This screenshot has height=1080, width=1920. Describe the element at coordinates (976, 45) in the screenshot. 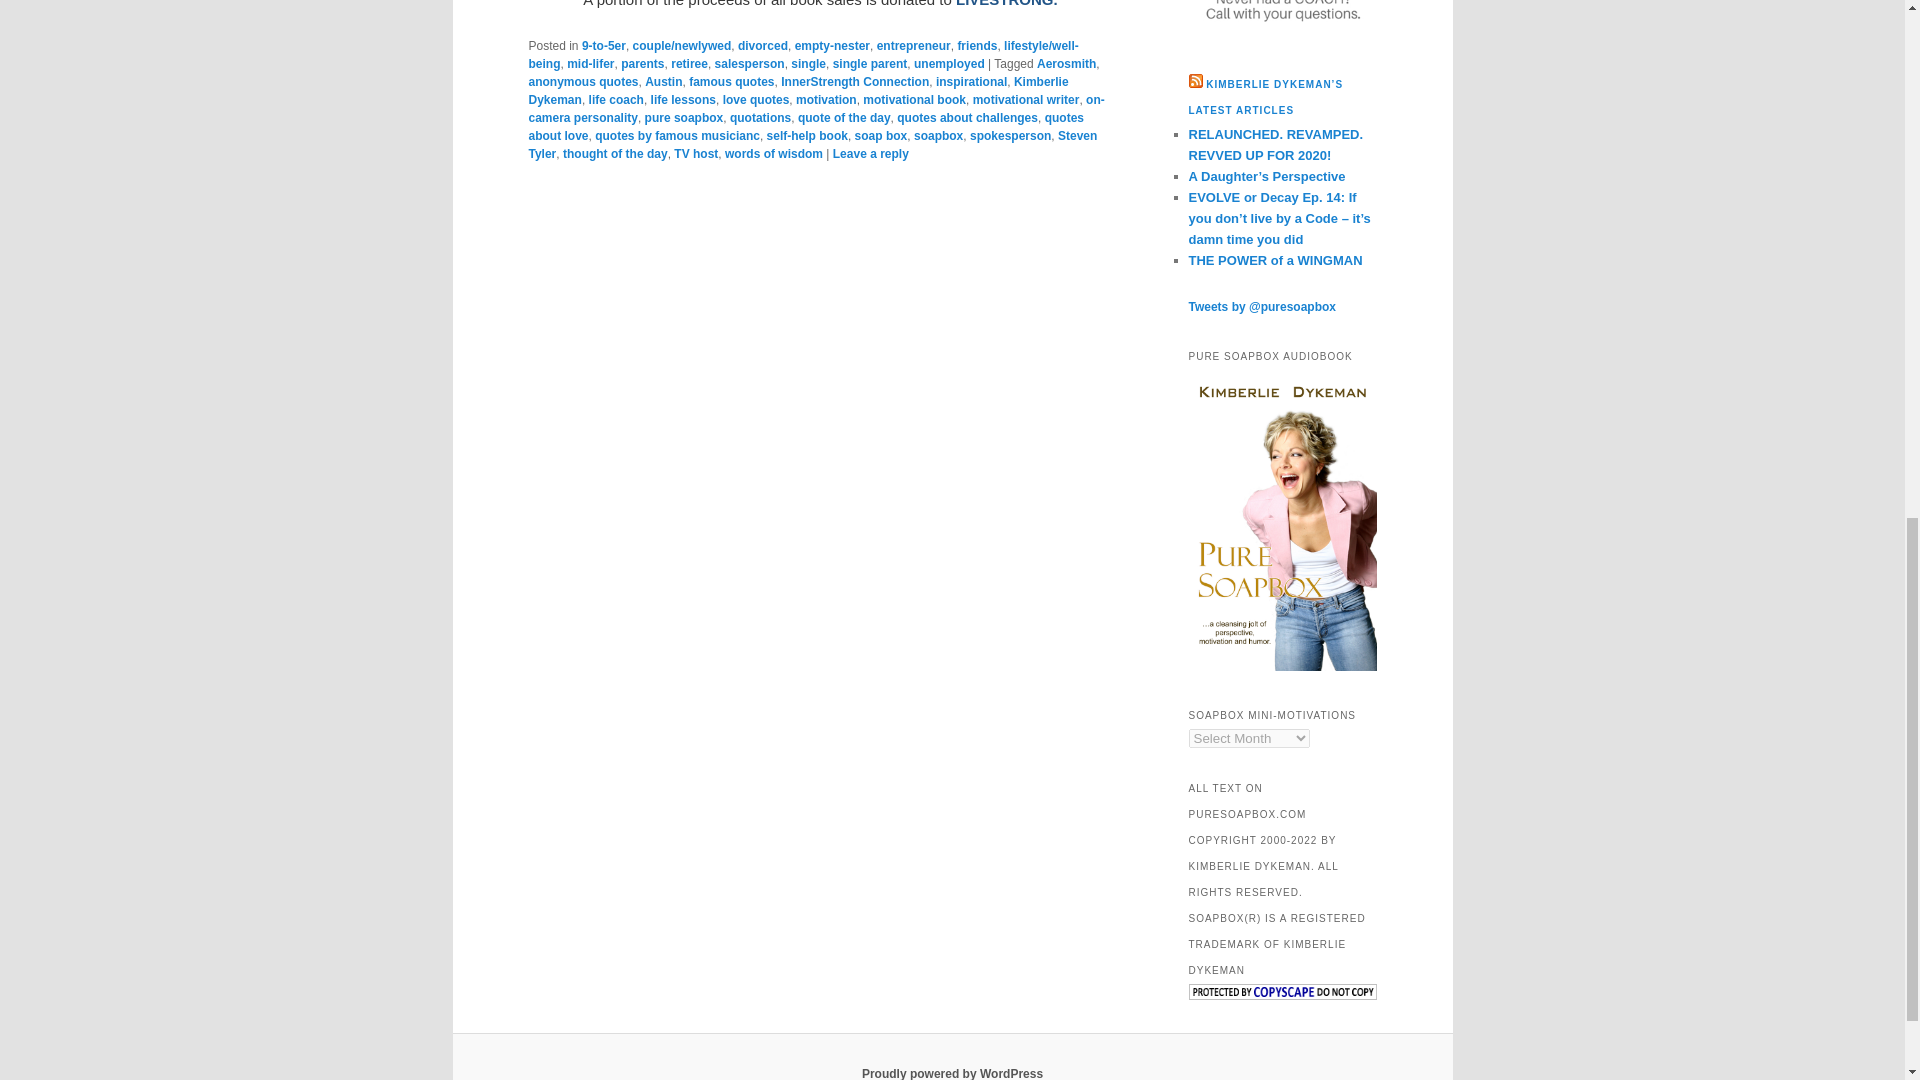

I see `friends` at that location.